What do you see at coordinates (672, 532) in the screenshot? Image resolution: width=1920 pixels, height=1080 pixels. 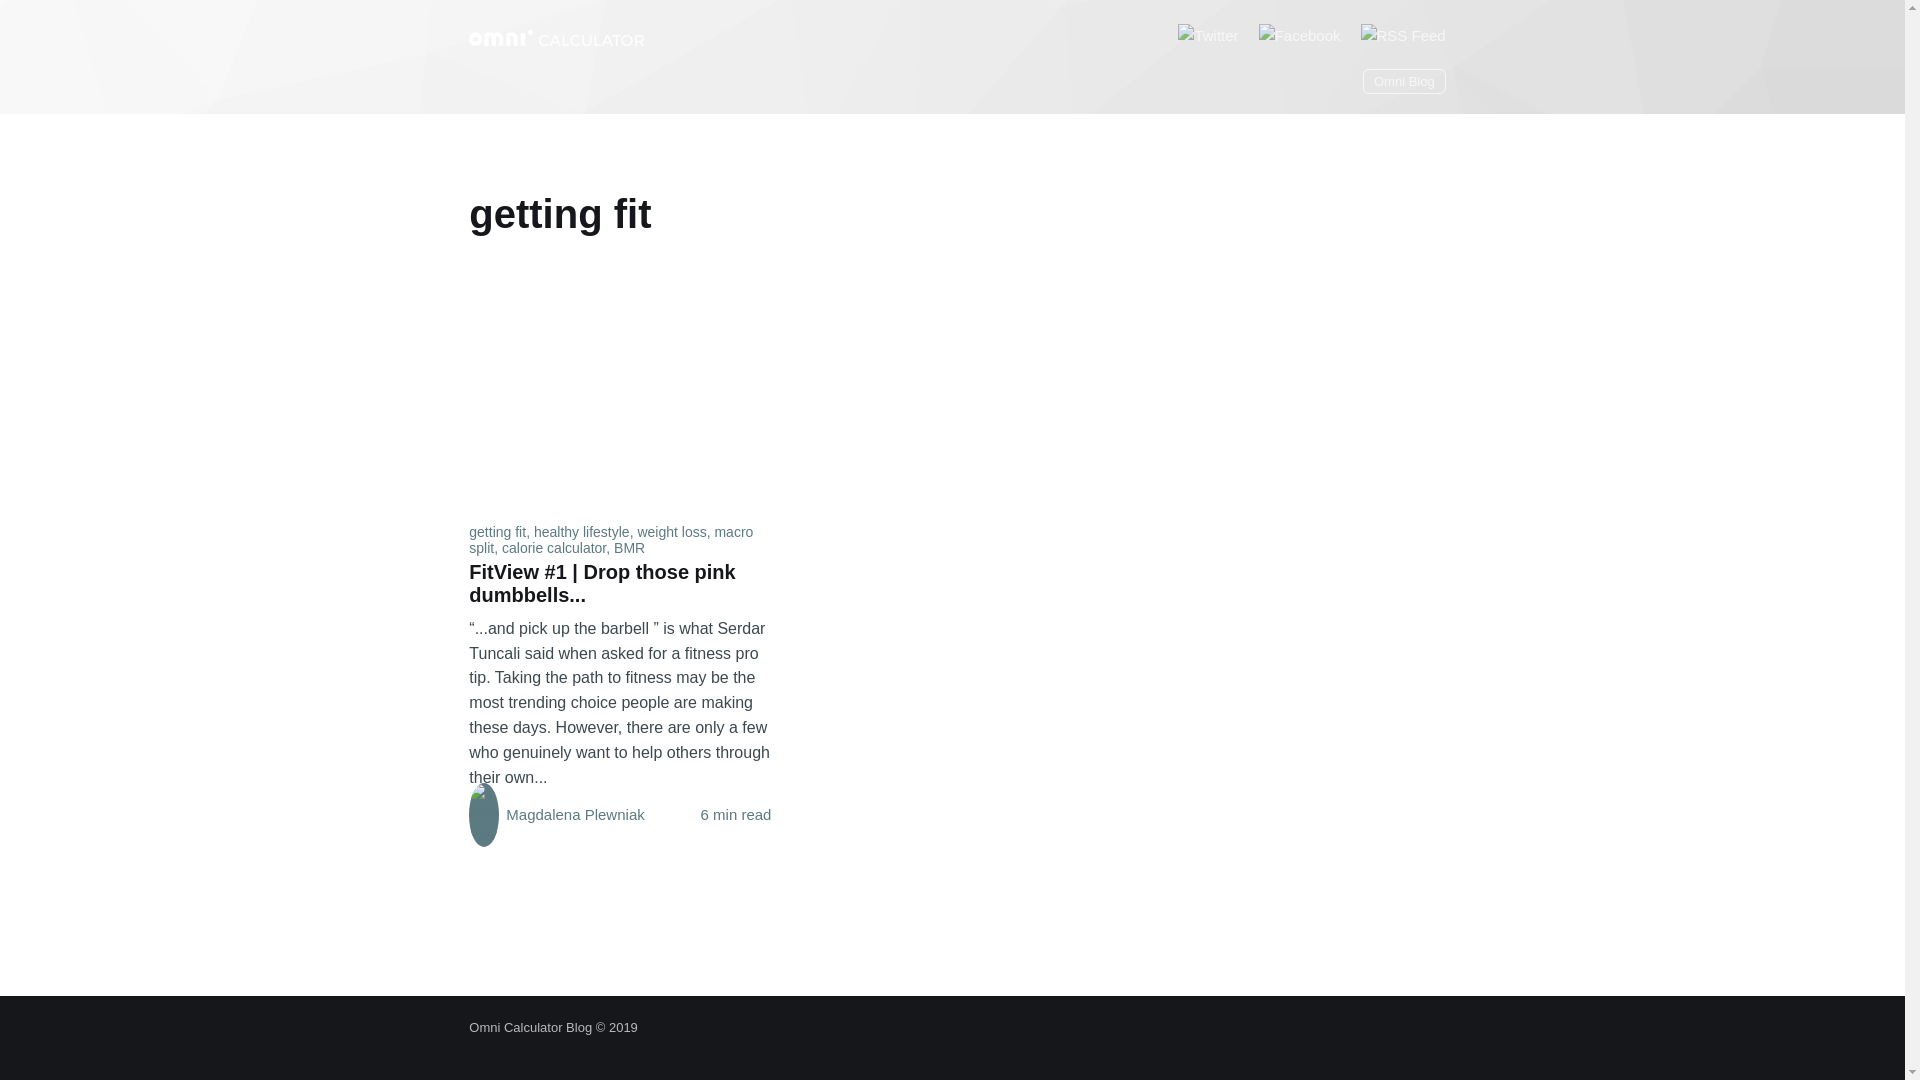 I see `weight loss` at bounding box center [672, 532].